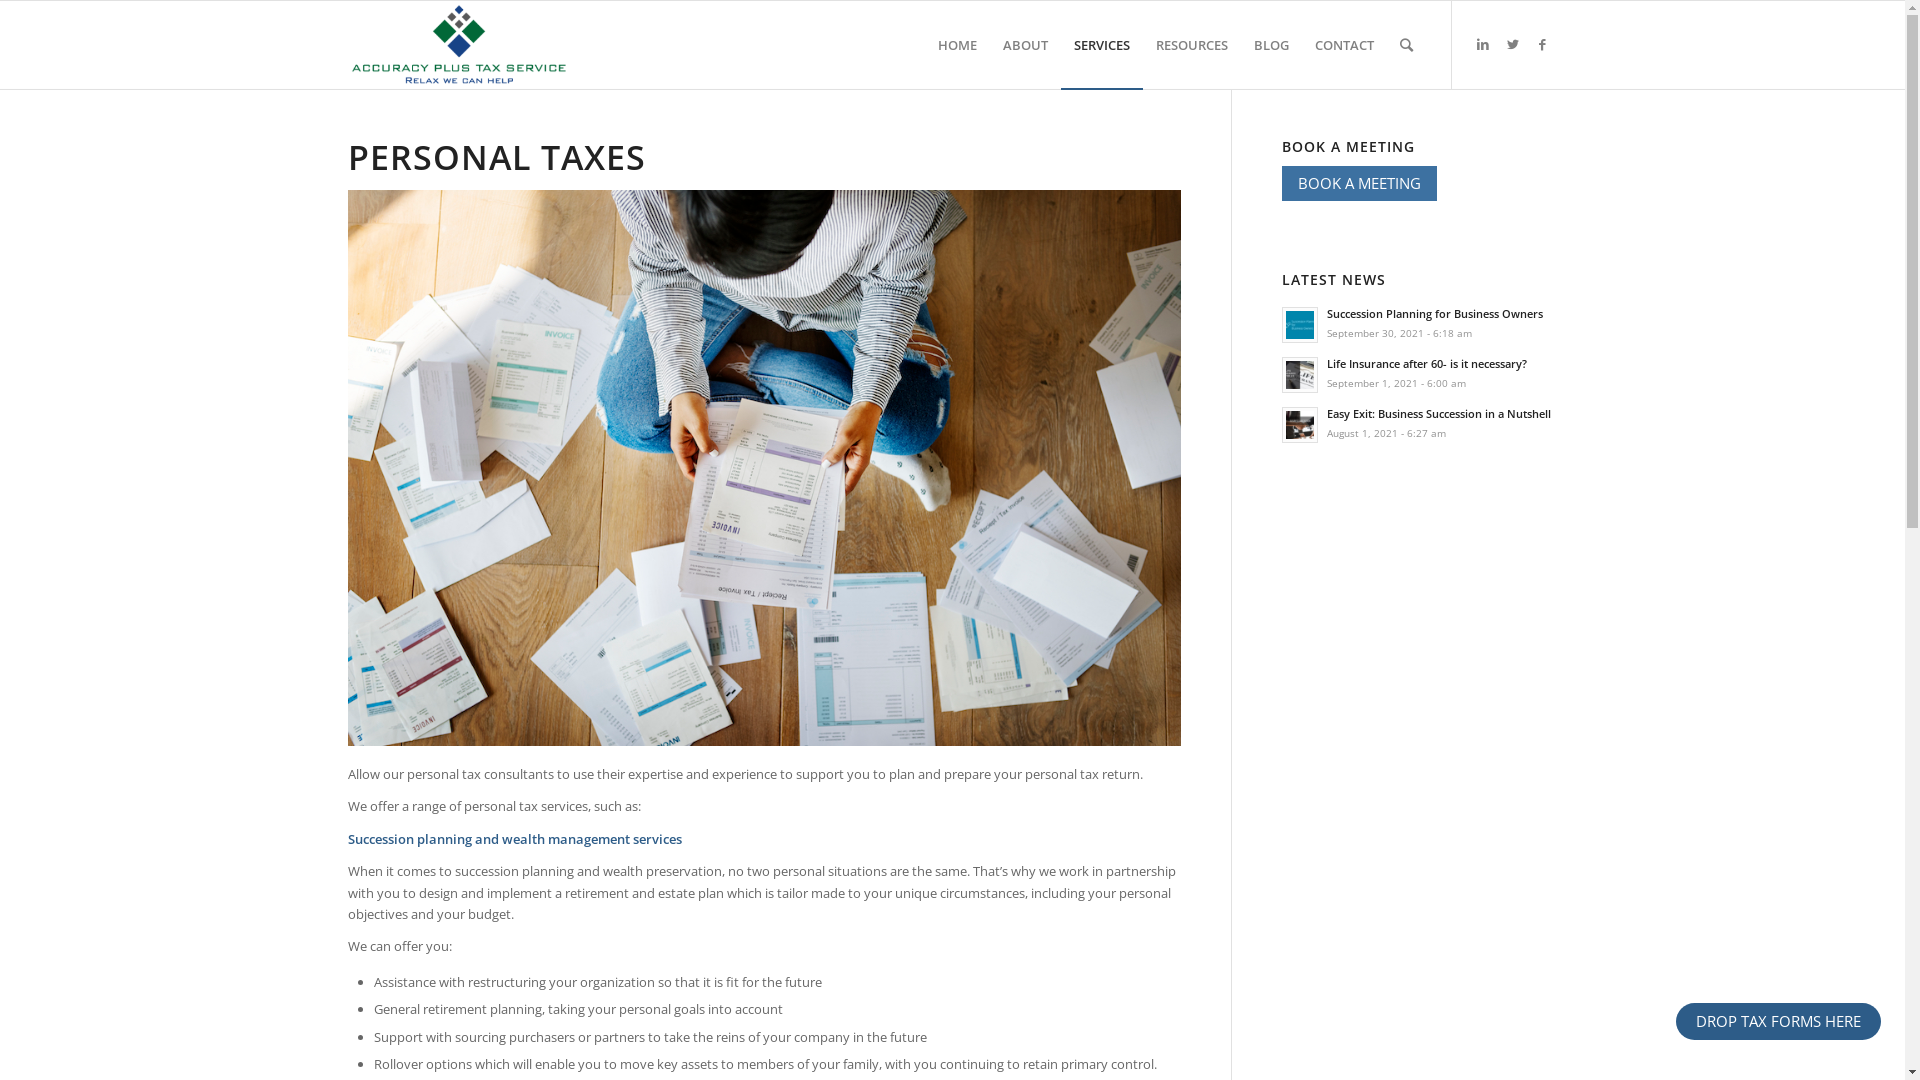 The height and width of the screenshot is (1080, 1920). What do you see at coordinates (1360, 184) in the screenshot?
I see `BOOK A MEETING` at bounding box center [1360, 184].